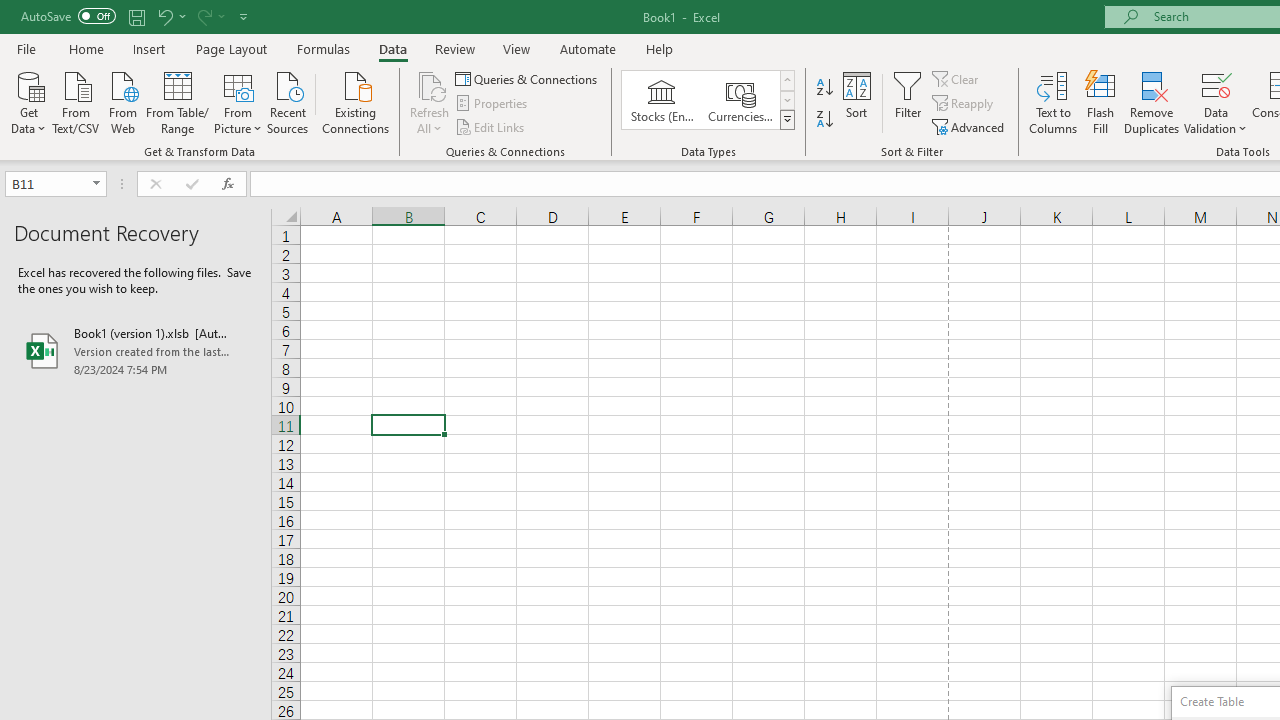 This screenshot has height=720, width=1280. What do you see at coordinates (786, 80) in the screenshot?
I see `Row up` at bounding box center [786, 80].